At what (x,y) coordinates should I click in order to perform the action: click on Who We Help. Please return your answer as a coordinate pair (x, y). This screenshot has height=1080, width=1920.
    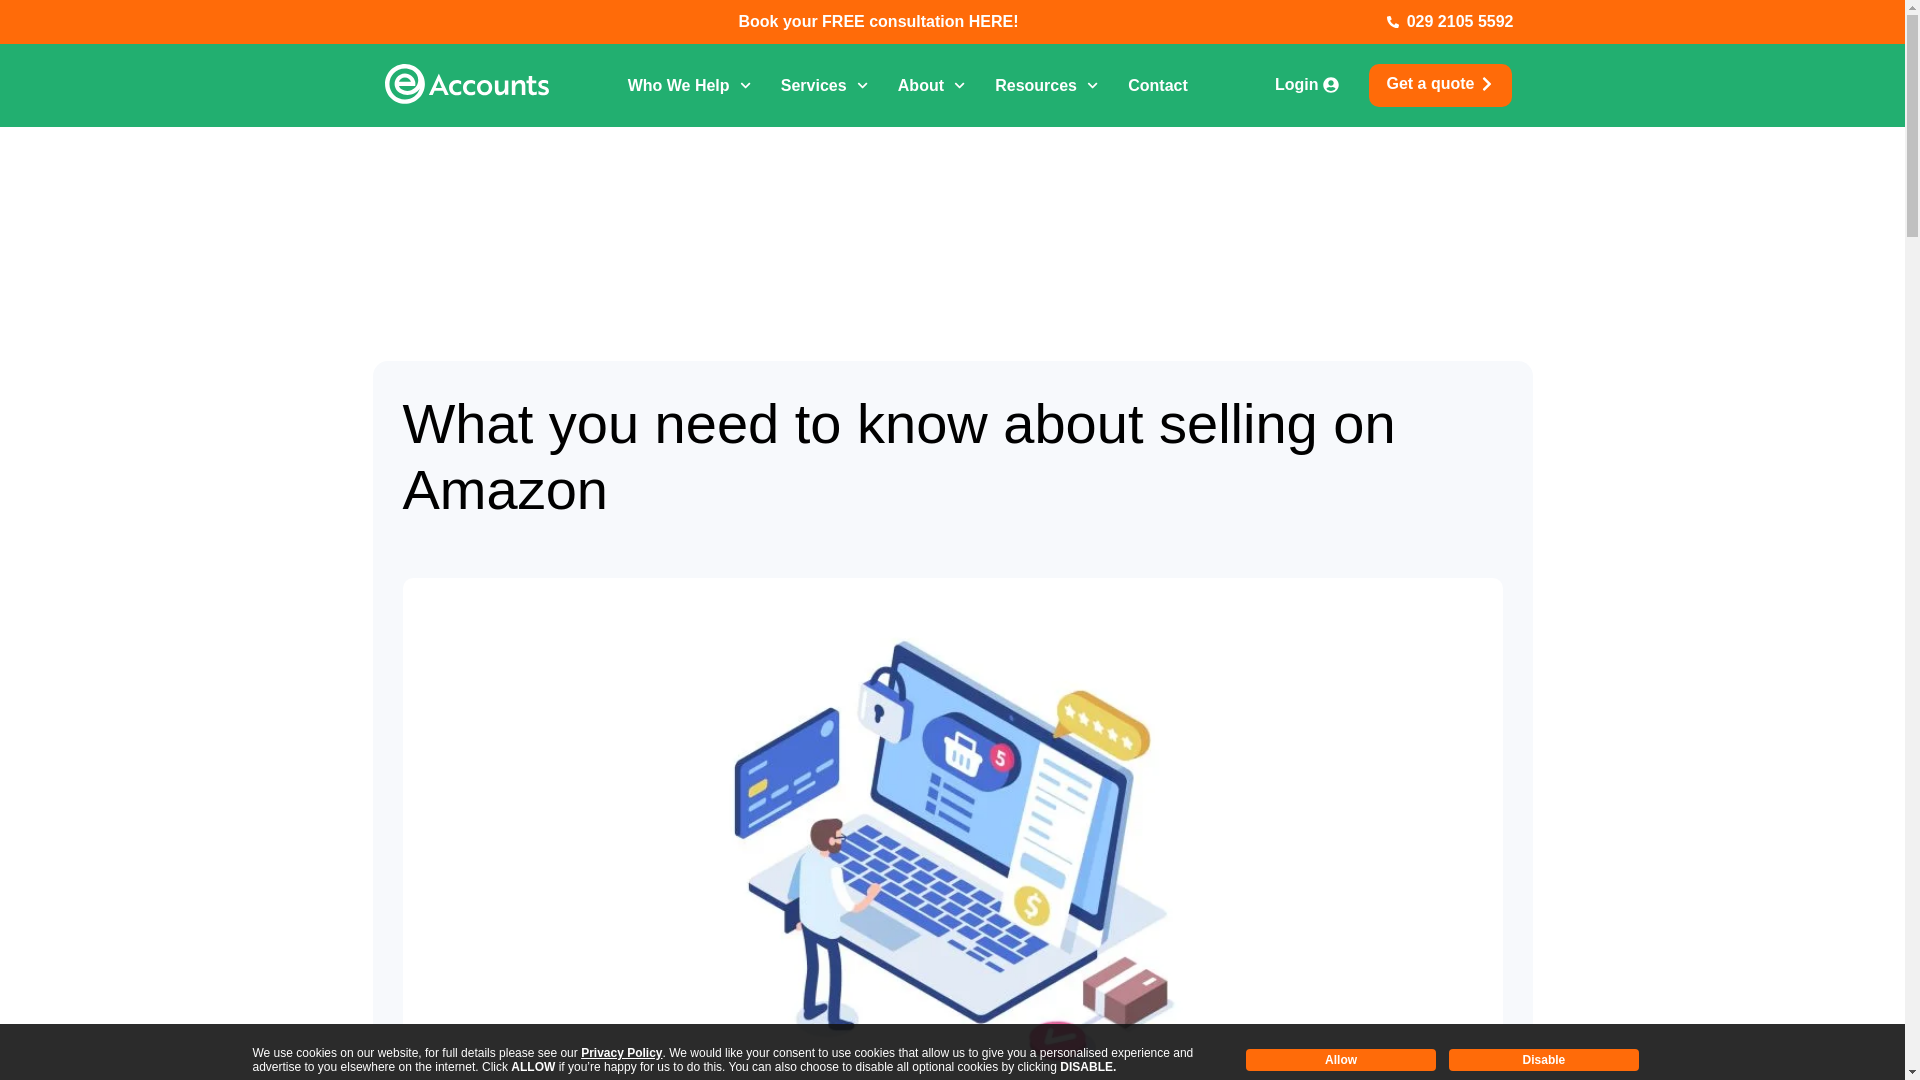
    Looking at the image, I should click on (688, 84).